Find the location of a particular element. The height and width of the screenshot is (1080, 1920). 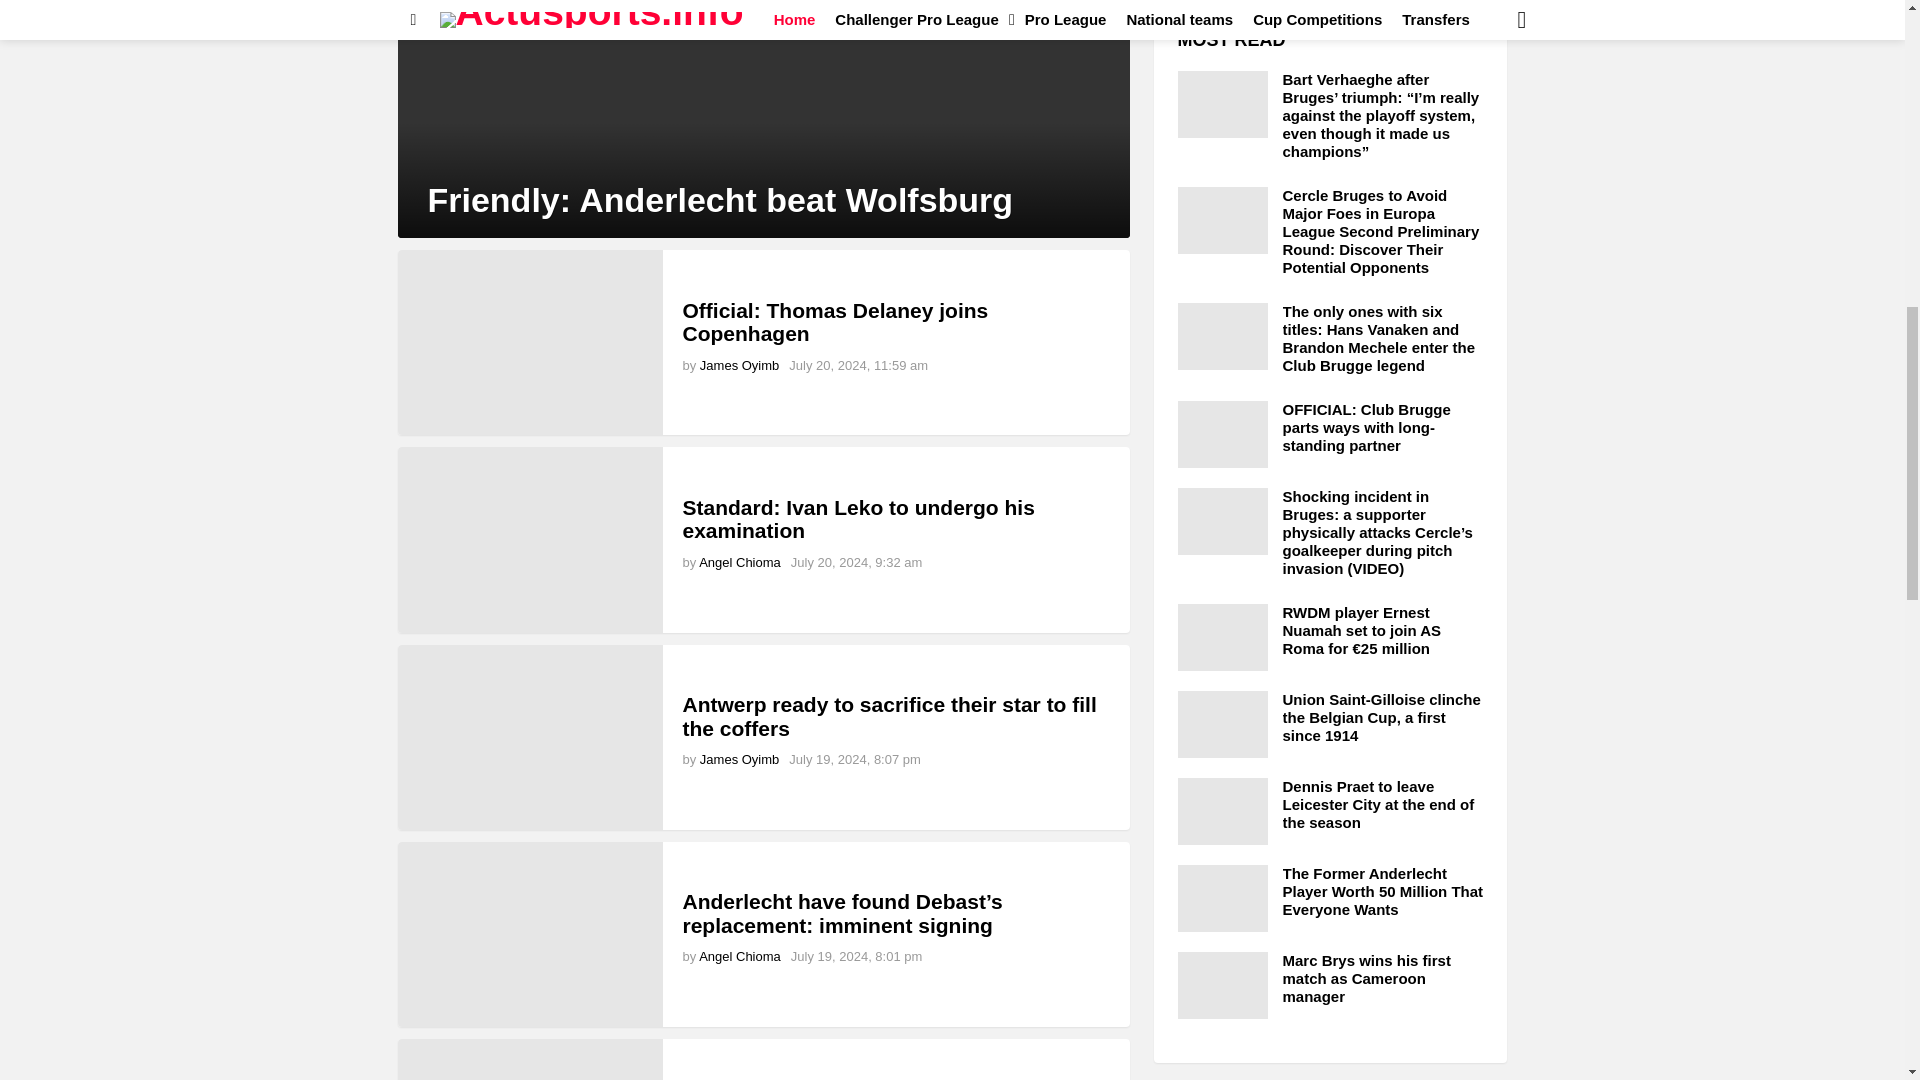

Friendly: Anderlecht beat Wolfsburg is located at coordinates (764, 118).